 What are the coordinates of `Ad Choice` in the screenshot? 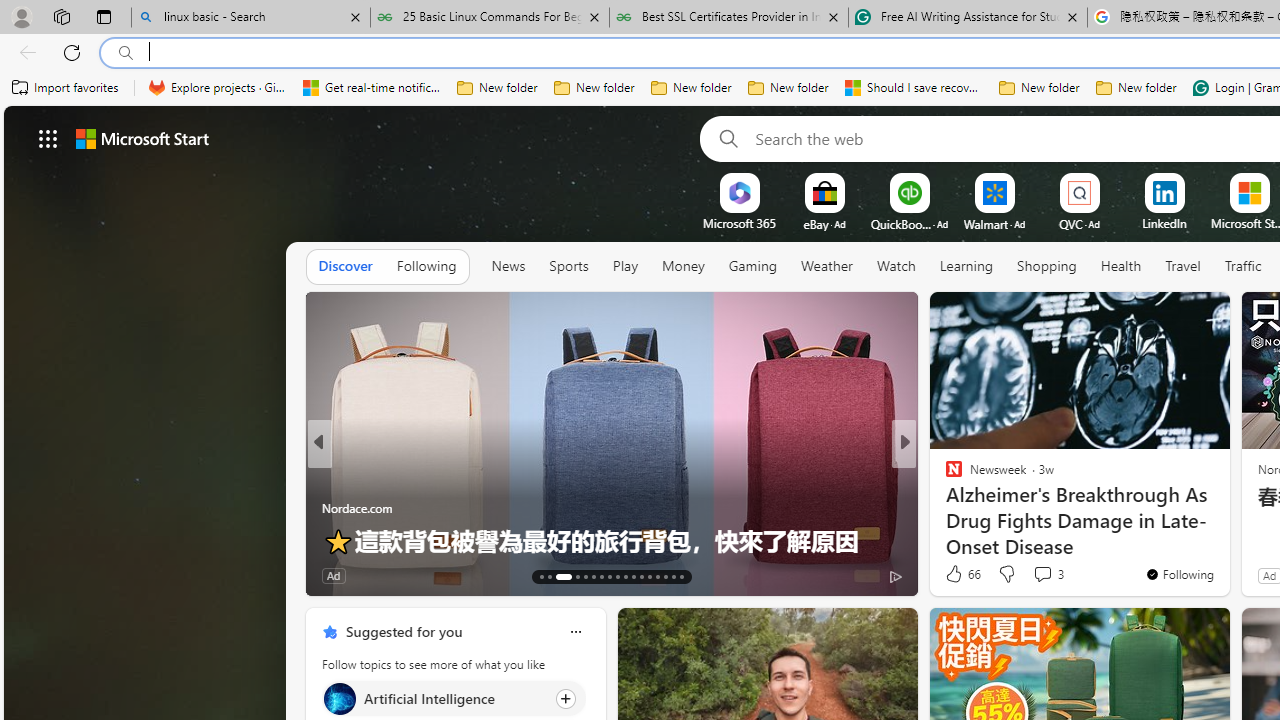 It's located at (288, 576).